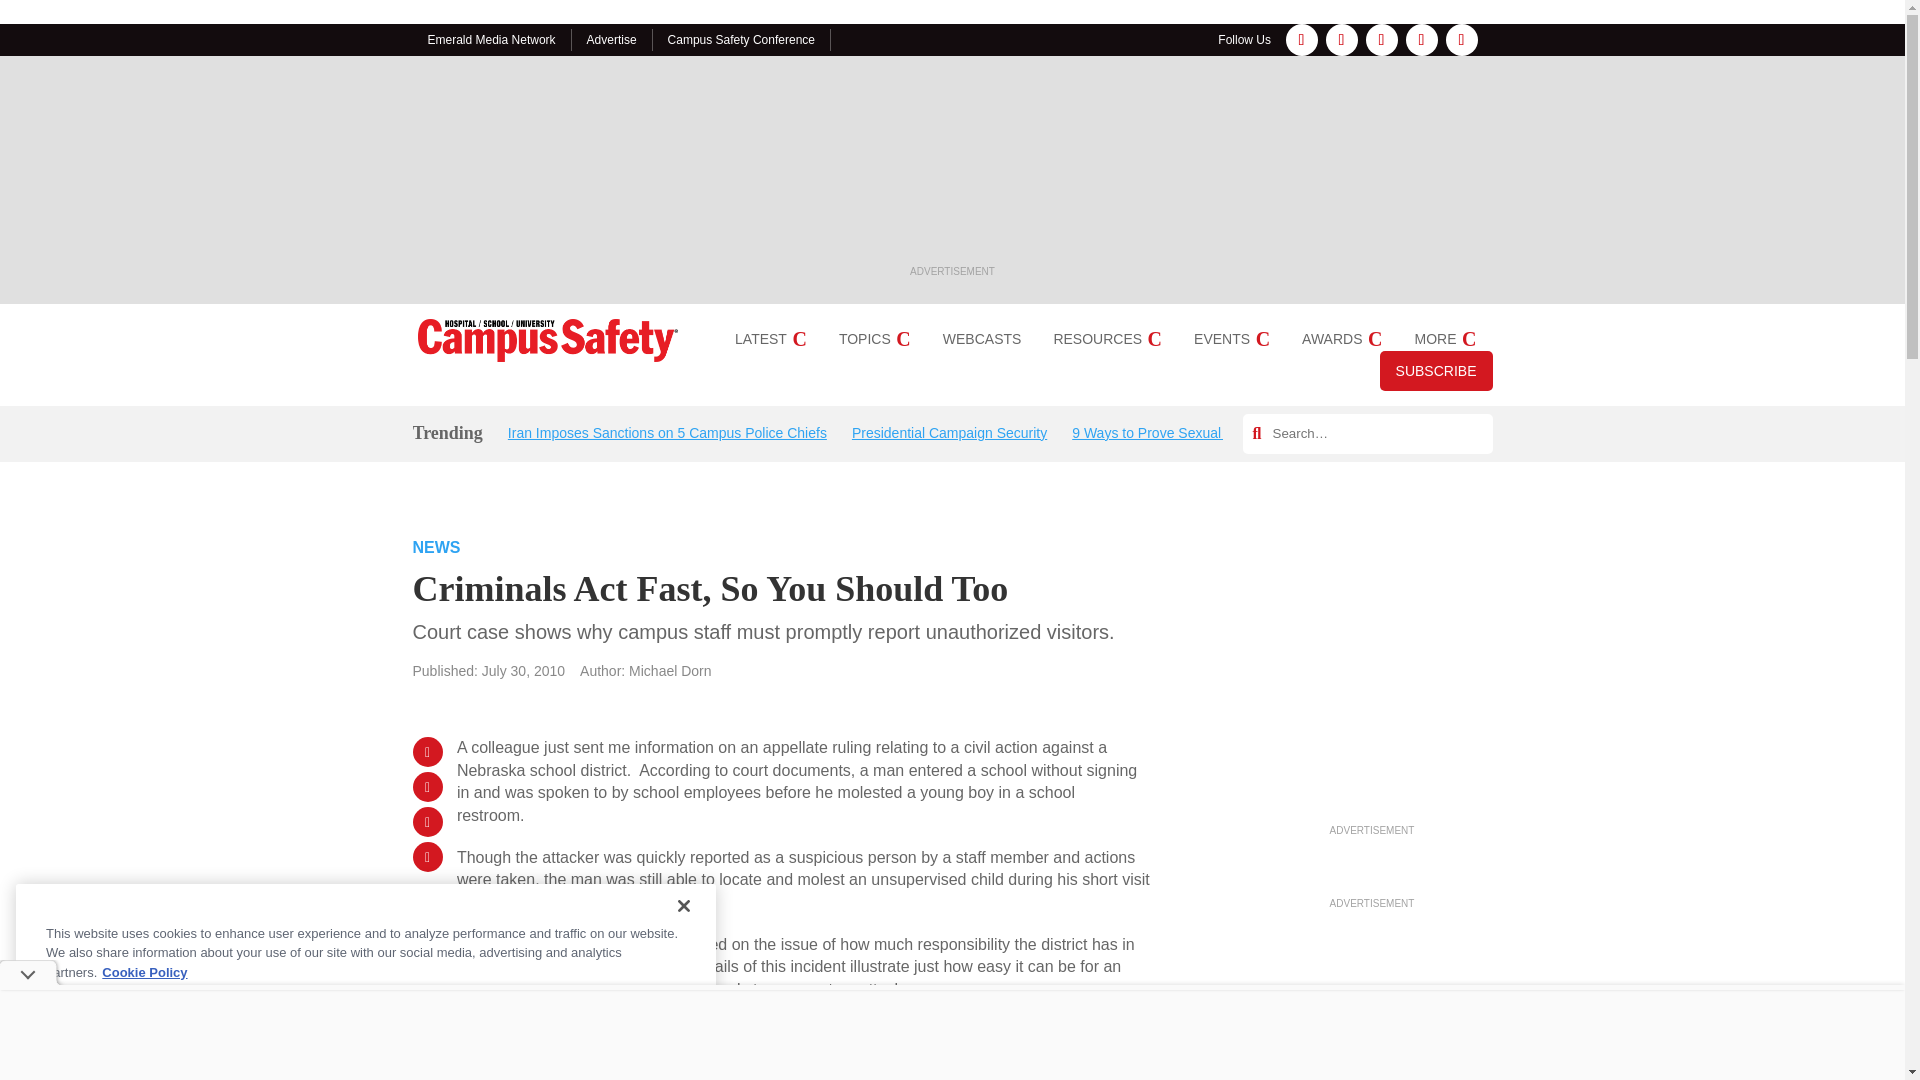 This screenshot has width=1920, height=1080. What do you see at coordinates (770, 338) in the screenshot?
I see `LATEST` at bounding box center [770, 338].